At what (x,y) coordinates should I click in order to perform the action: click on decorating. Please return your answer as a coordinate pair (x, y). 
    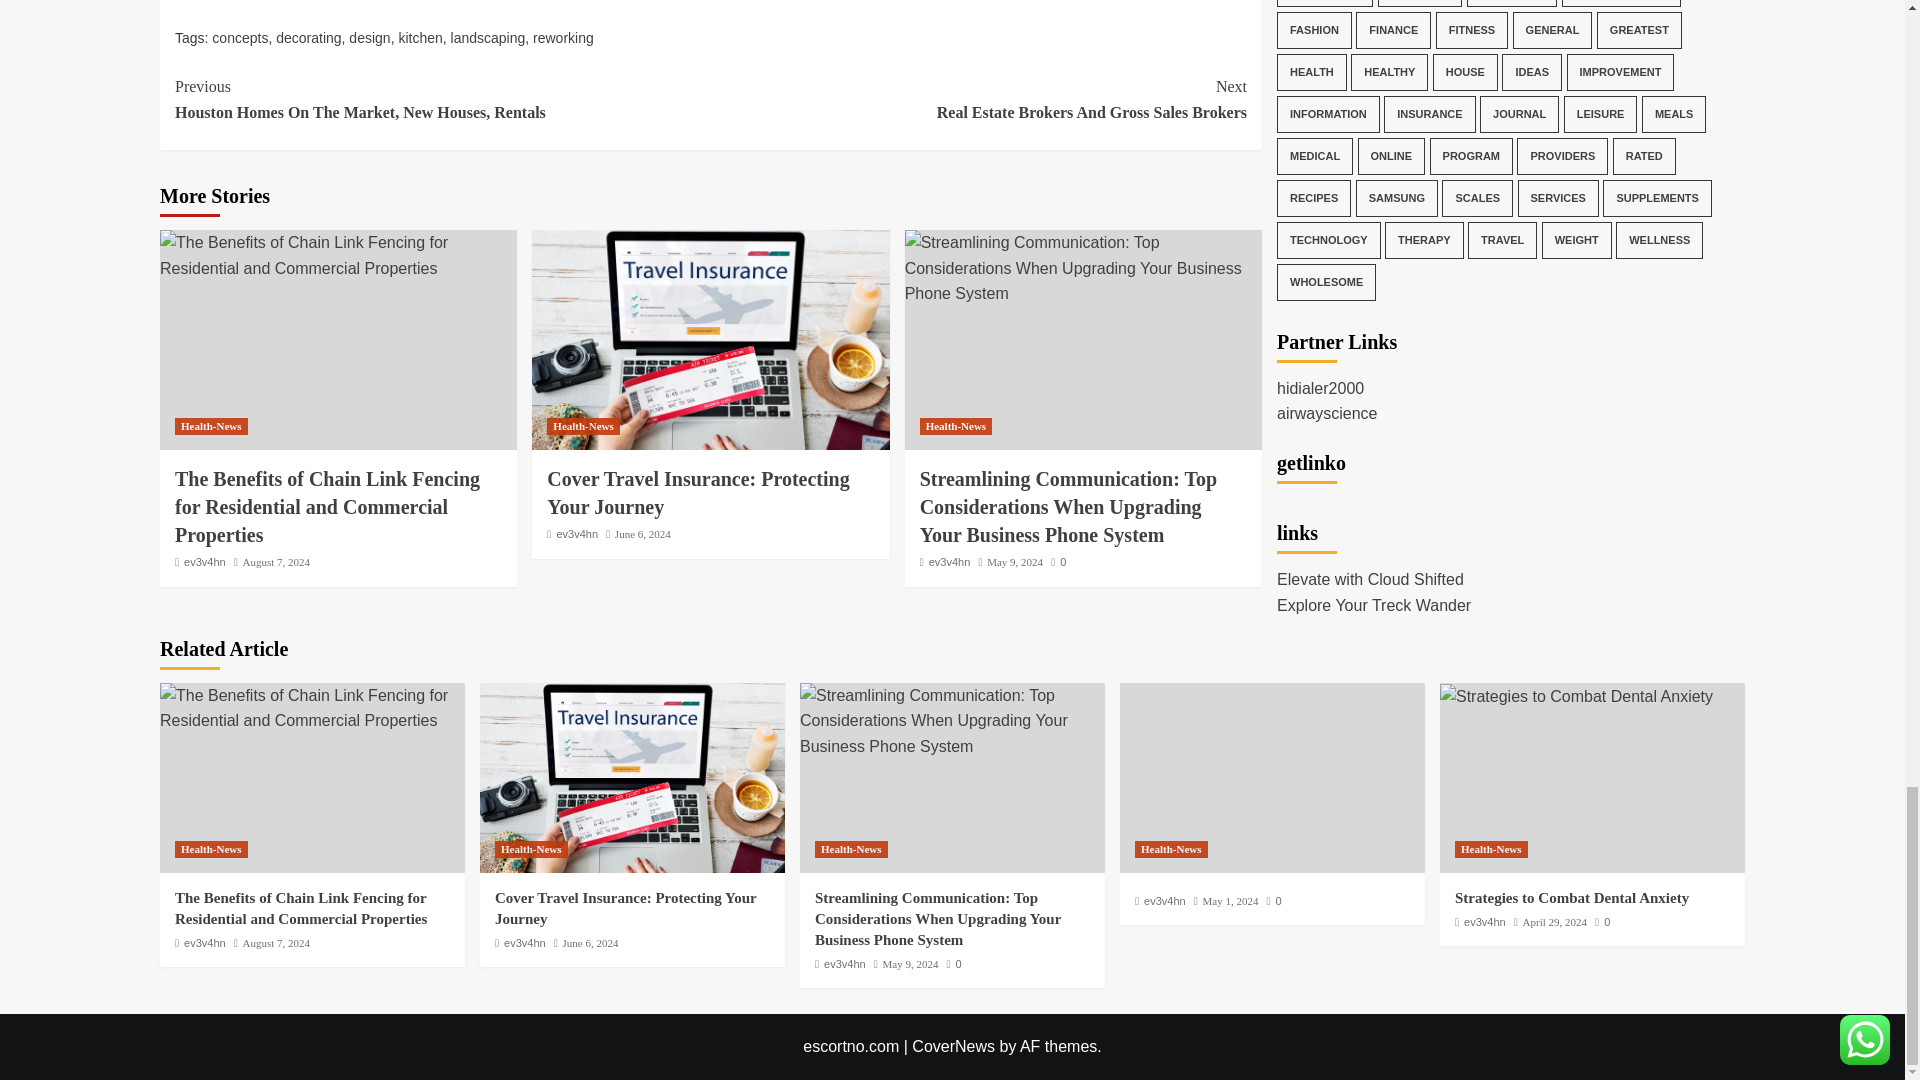
    Looking at the image, I should click on (308, 38).